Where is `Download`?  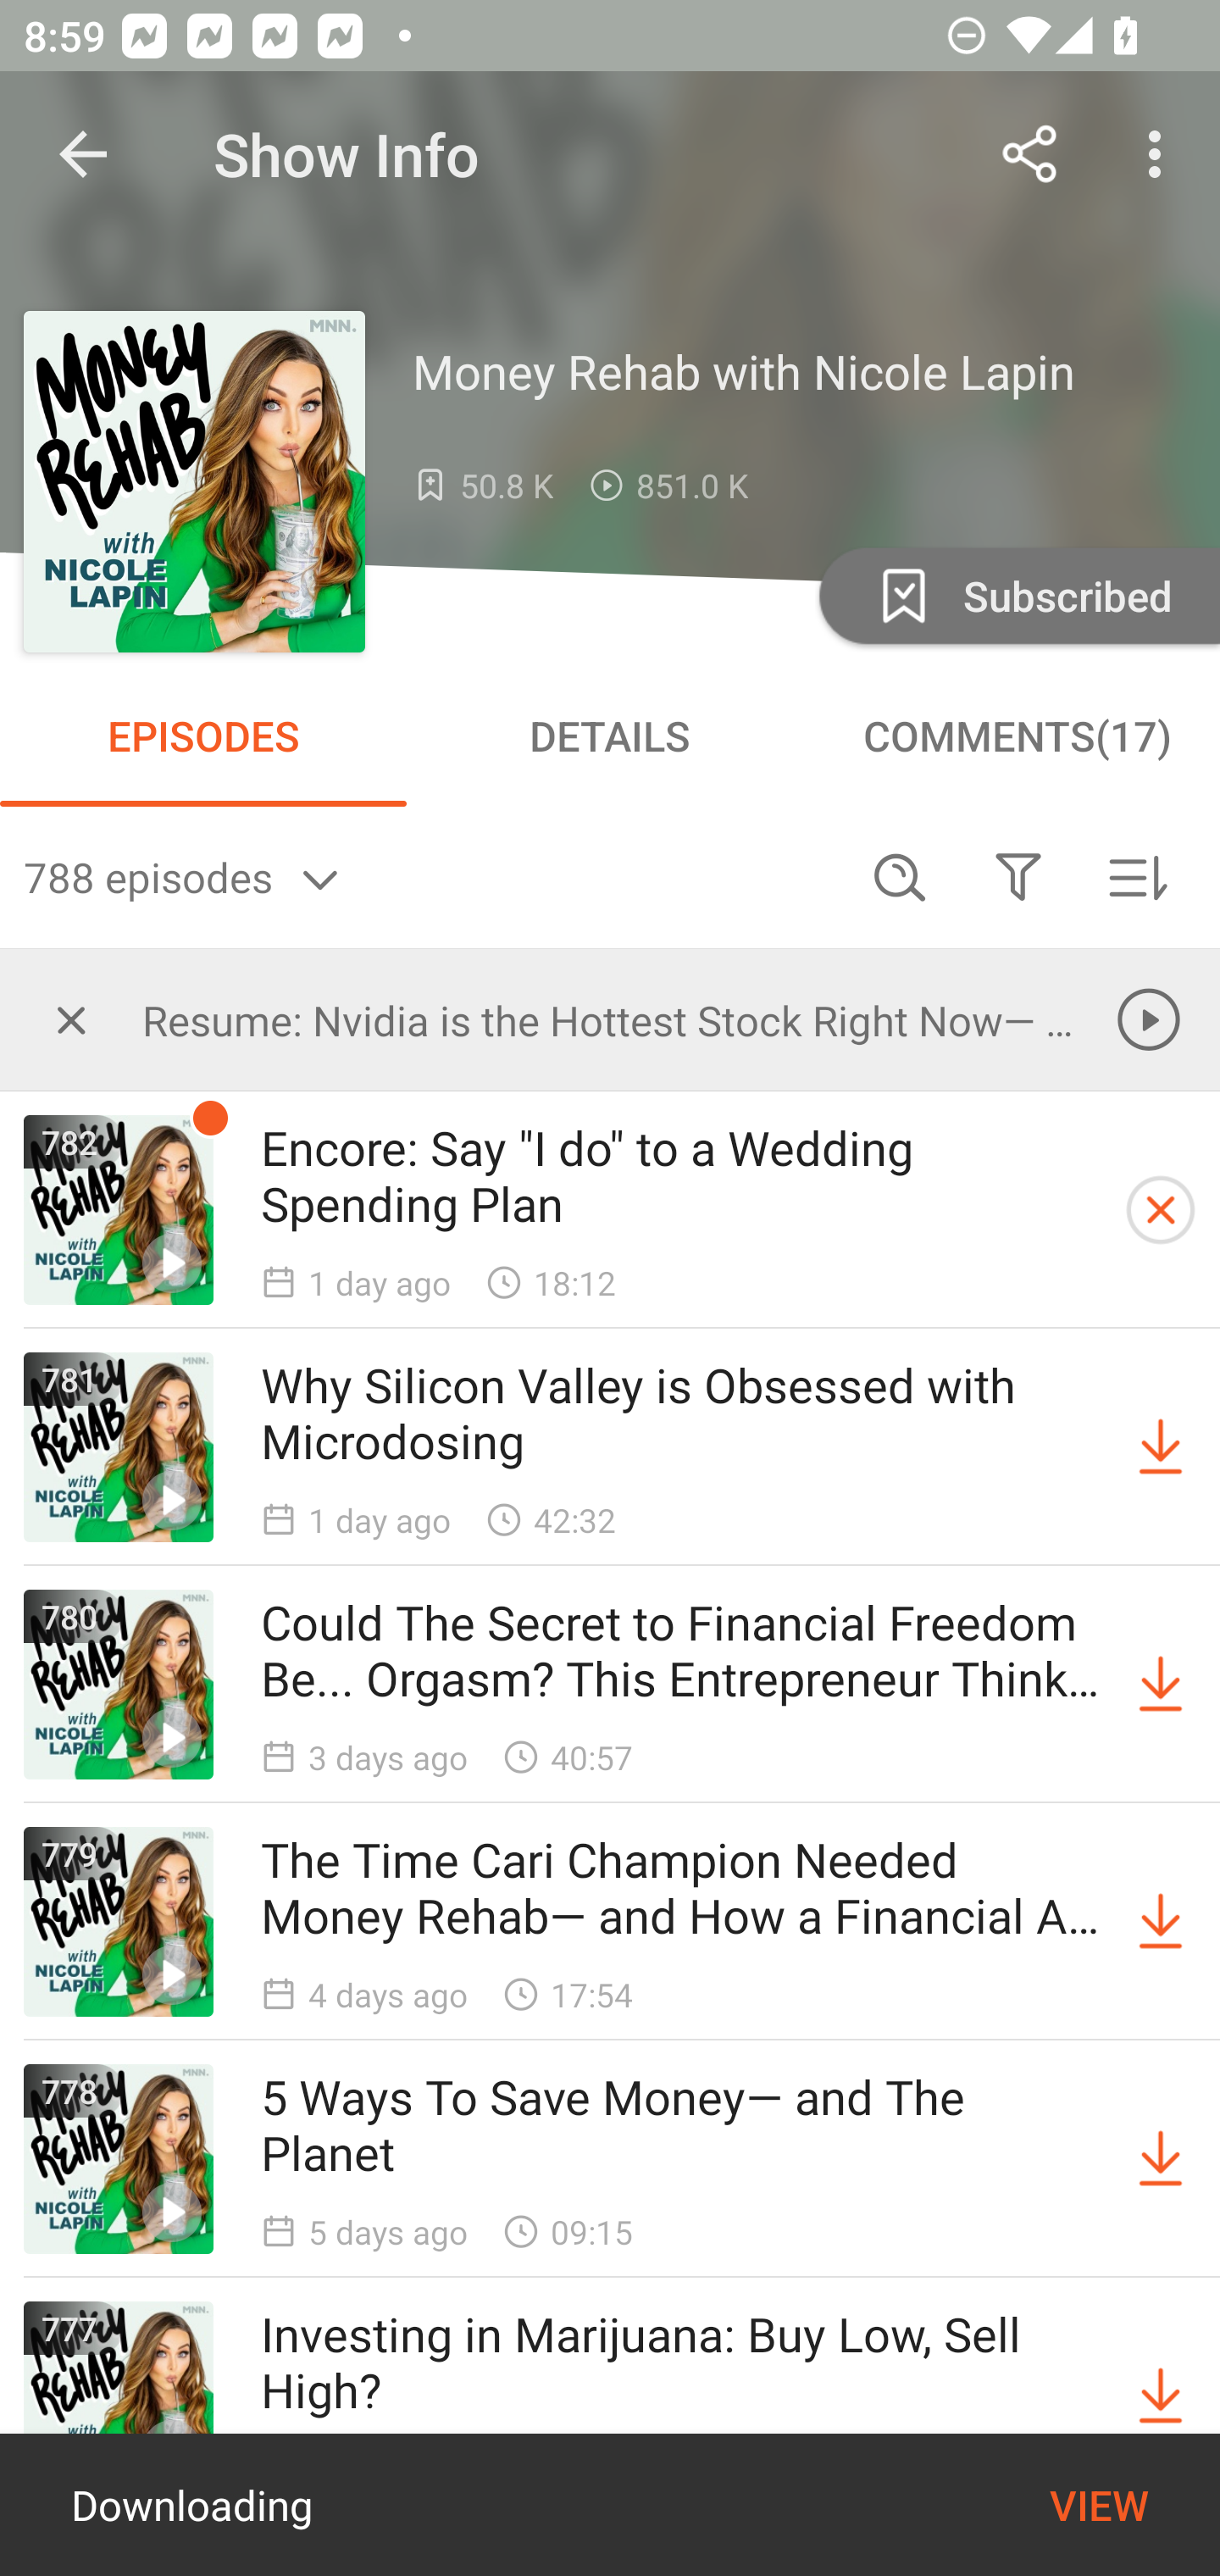
Download is located at coordinates (1161, 2395).